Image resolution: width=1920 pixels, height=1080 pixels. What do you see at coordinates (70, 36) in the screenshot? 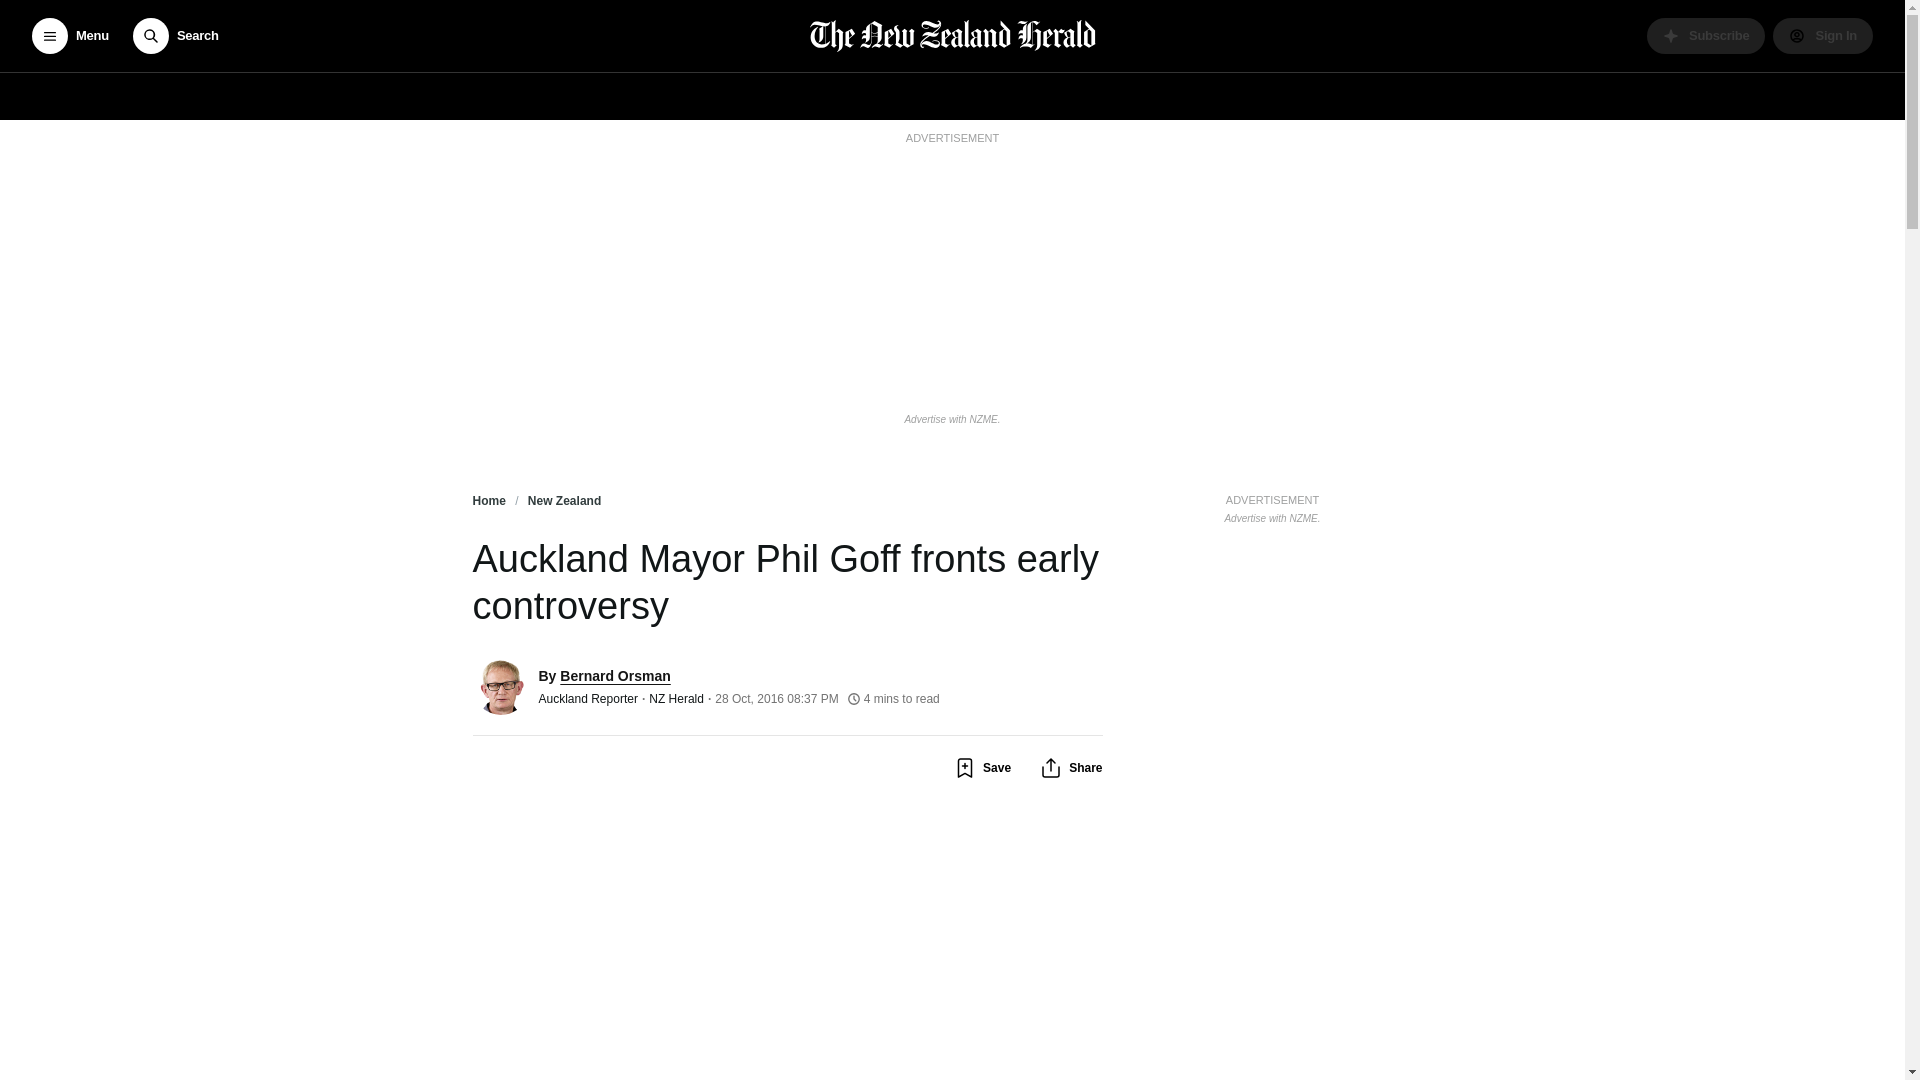
I see `Menu` at bounding box center [70, 36].